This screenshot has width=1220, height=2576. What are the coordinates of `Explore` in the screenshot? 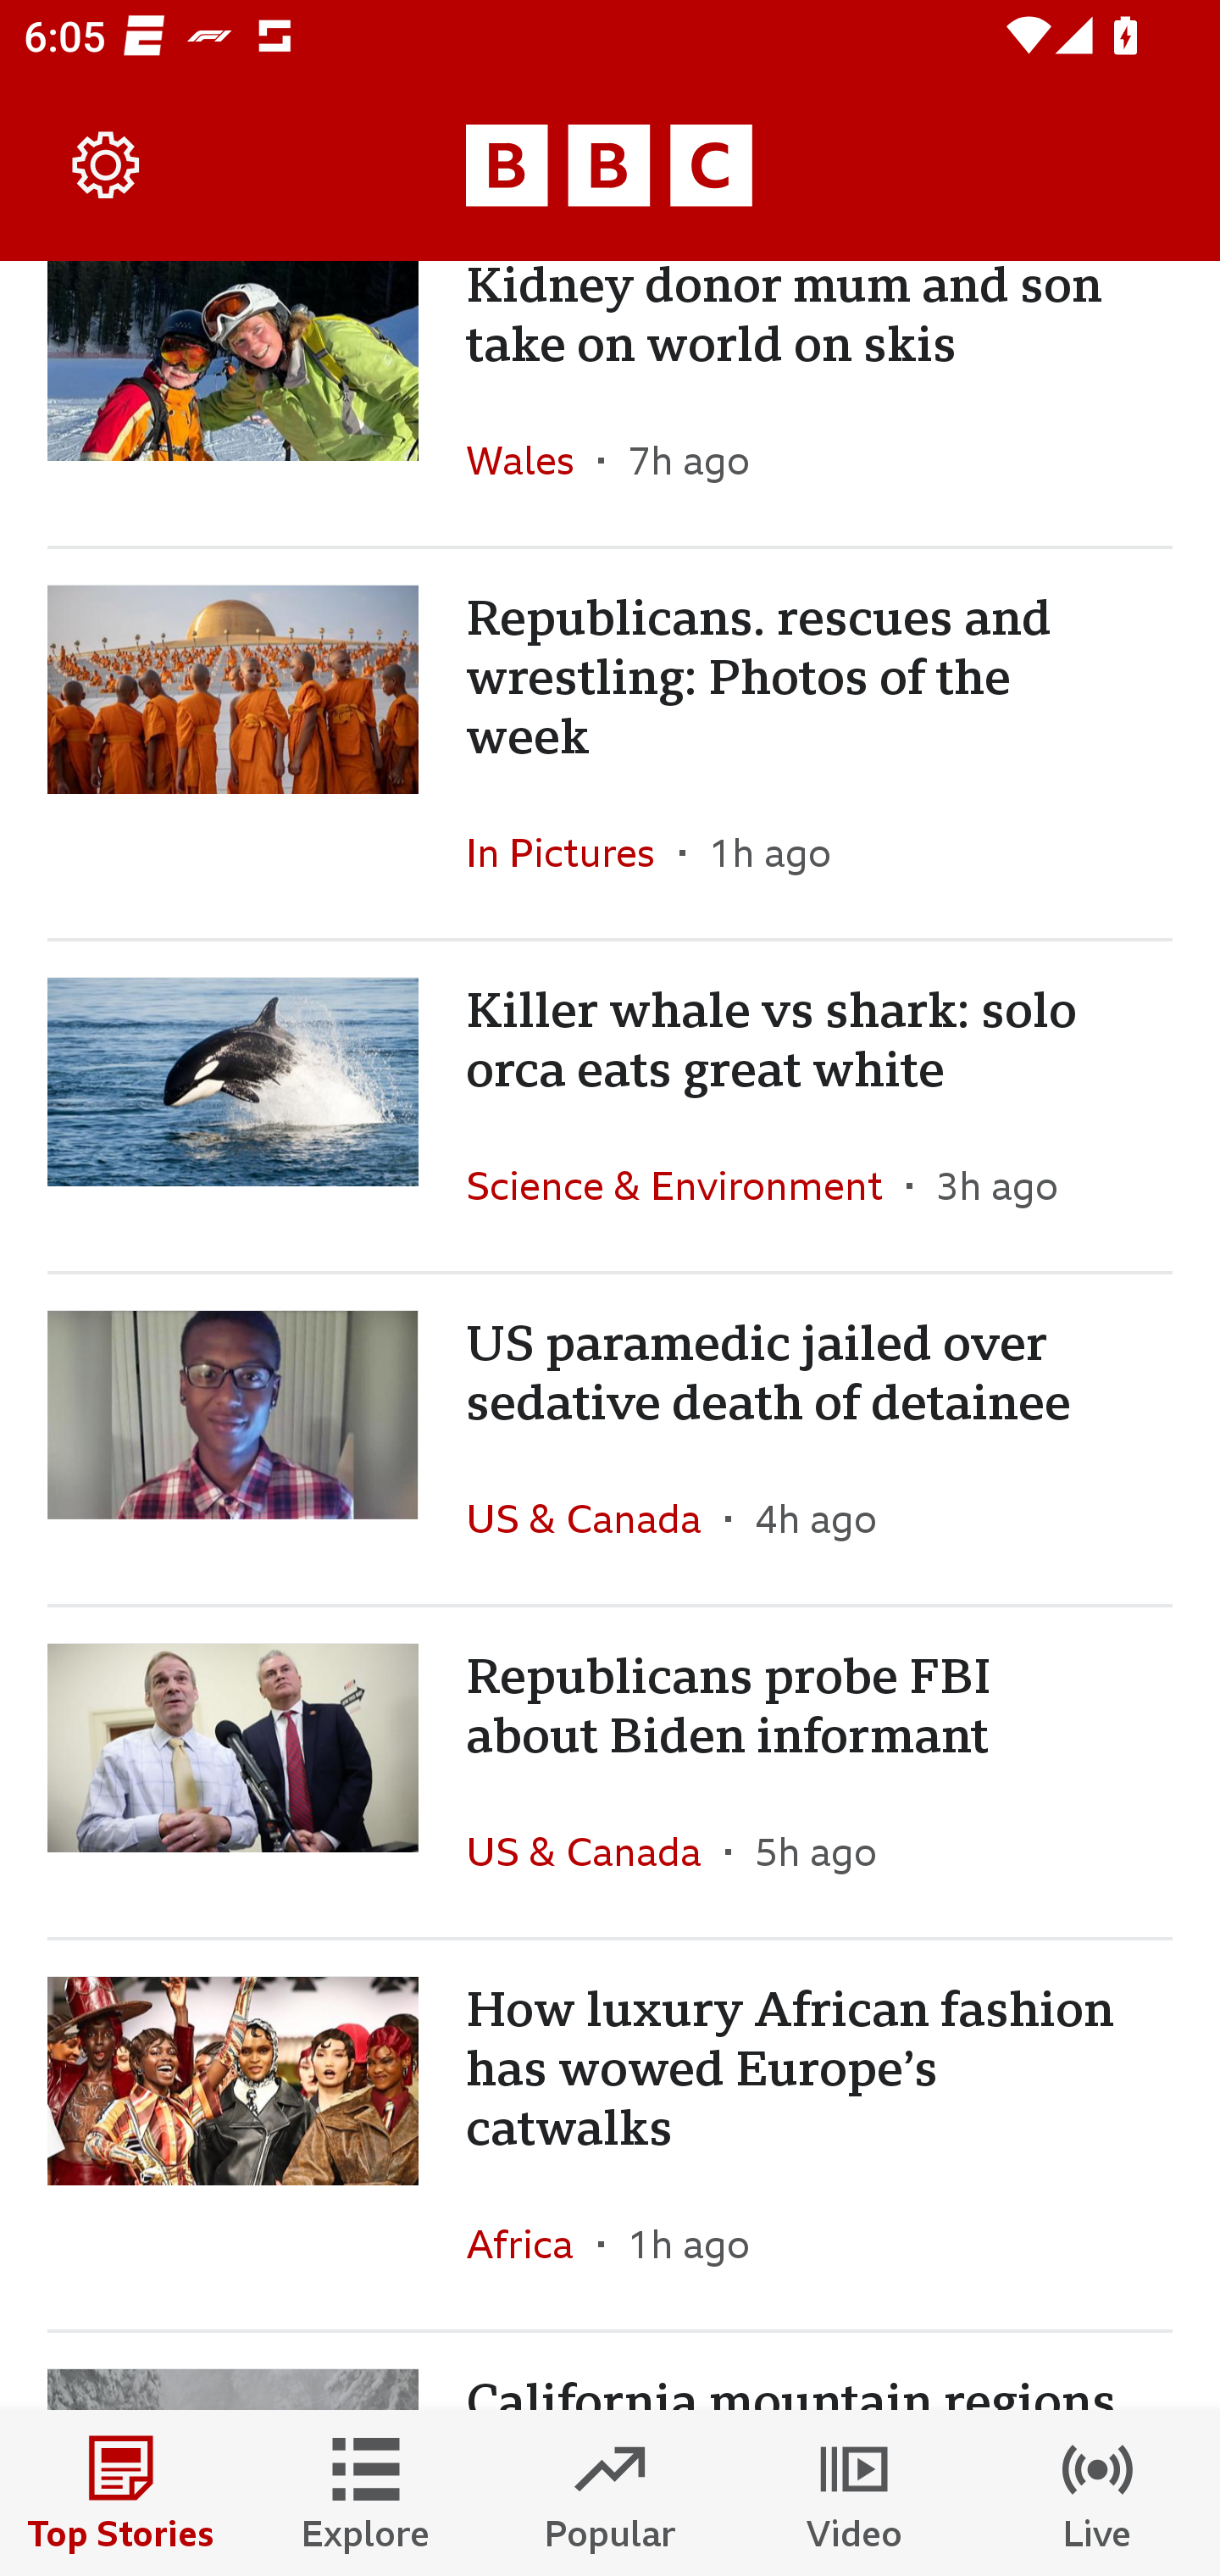 It's located at (366, 2493).